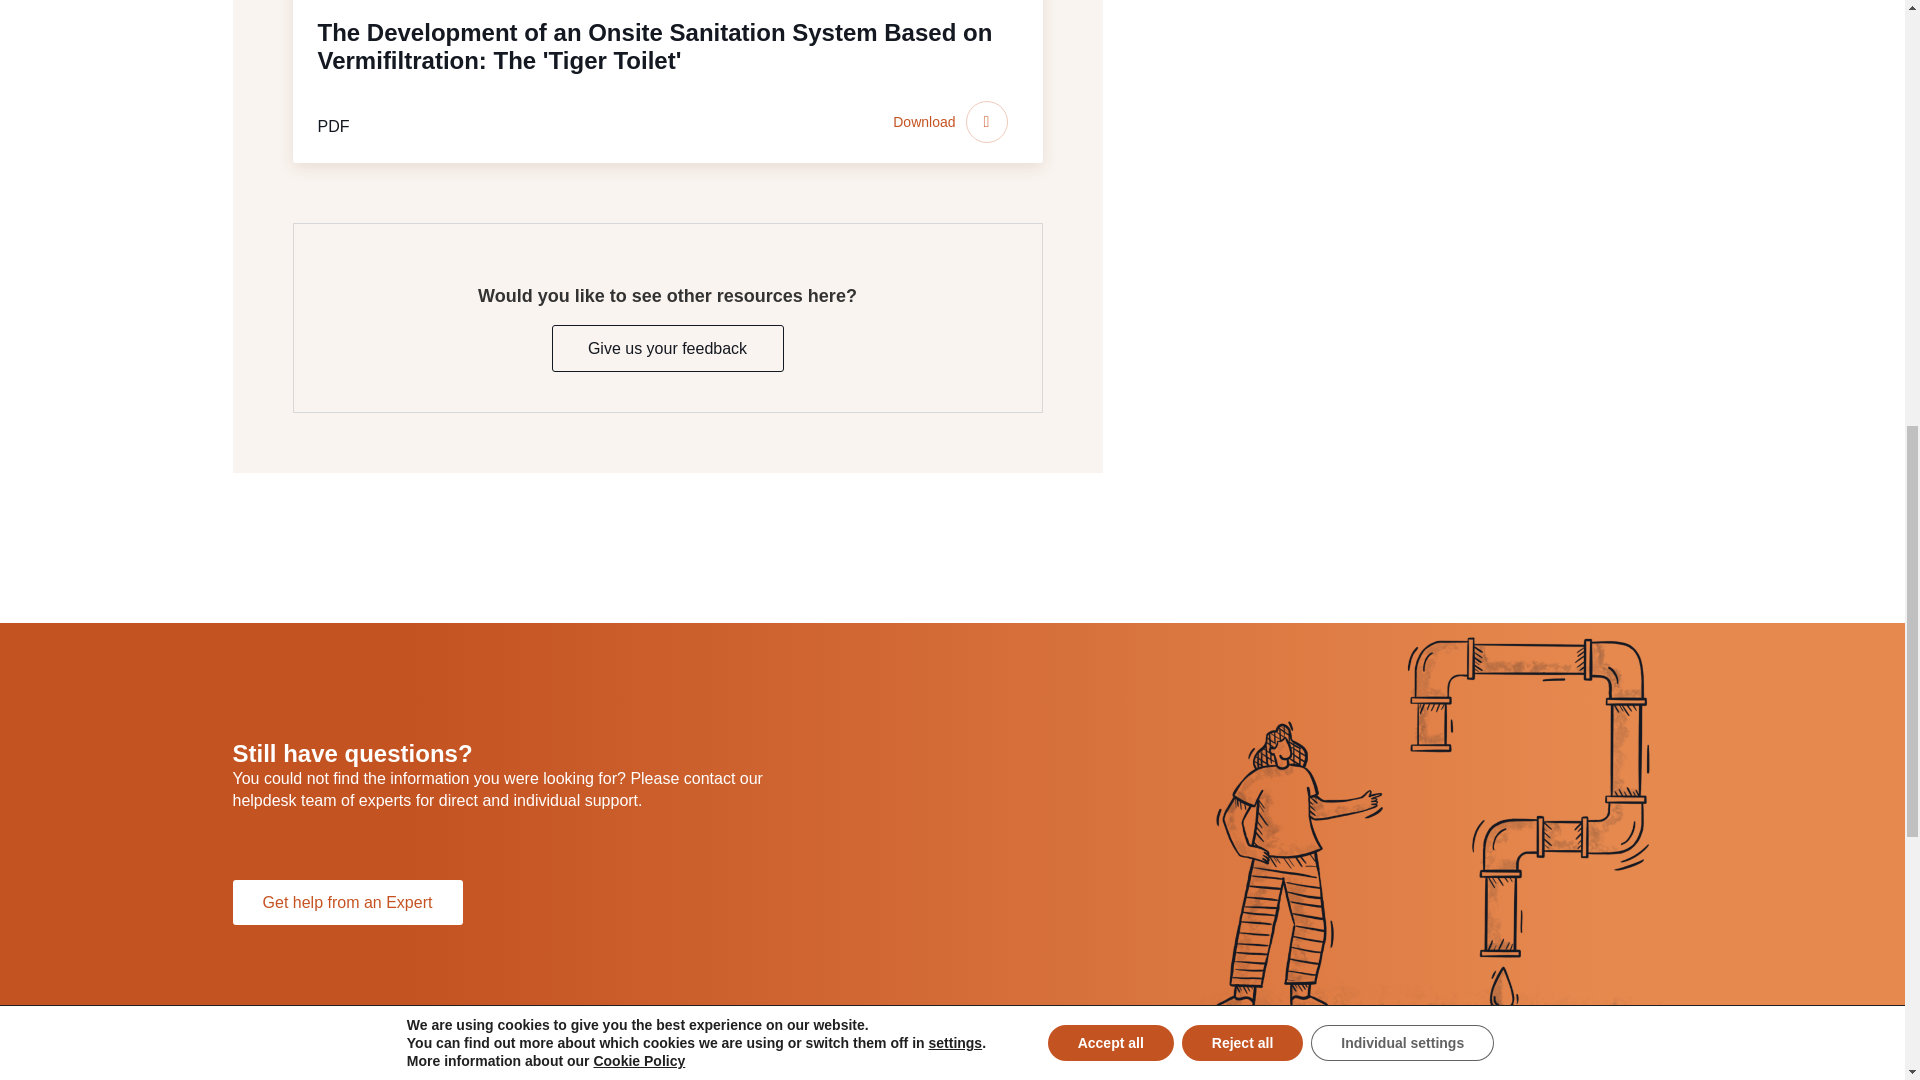 This screenshot has width=1920, height=1080. I want to click on Give us your feedback, so click(668, 348).